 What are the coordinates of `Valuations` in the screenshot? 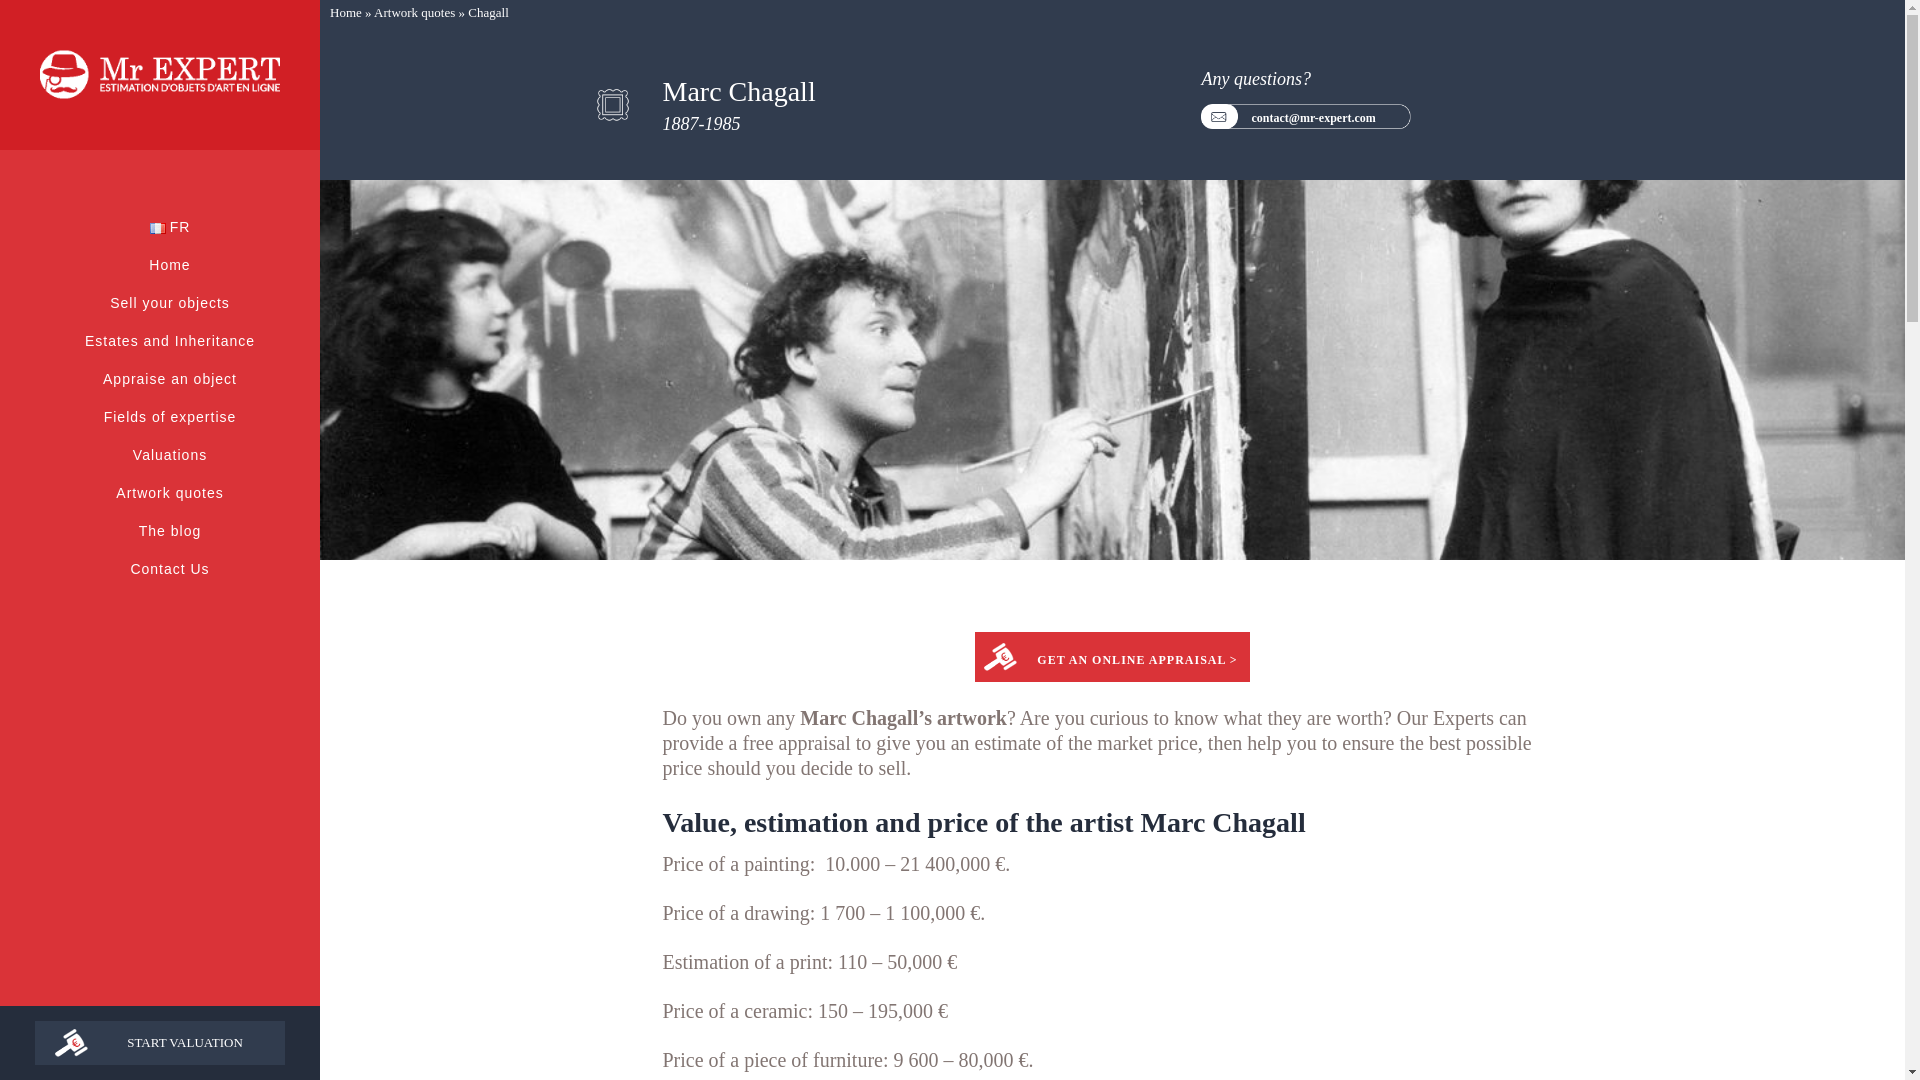 It's located at (170, 455).